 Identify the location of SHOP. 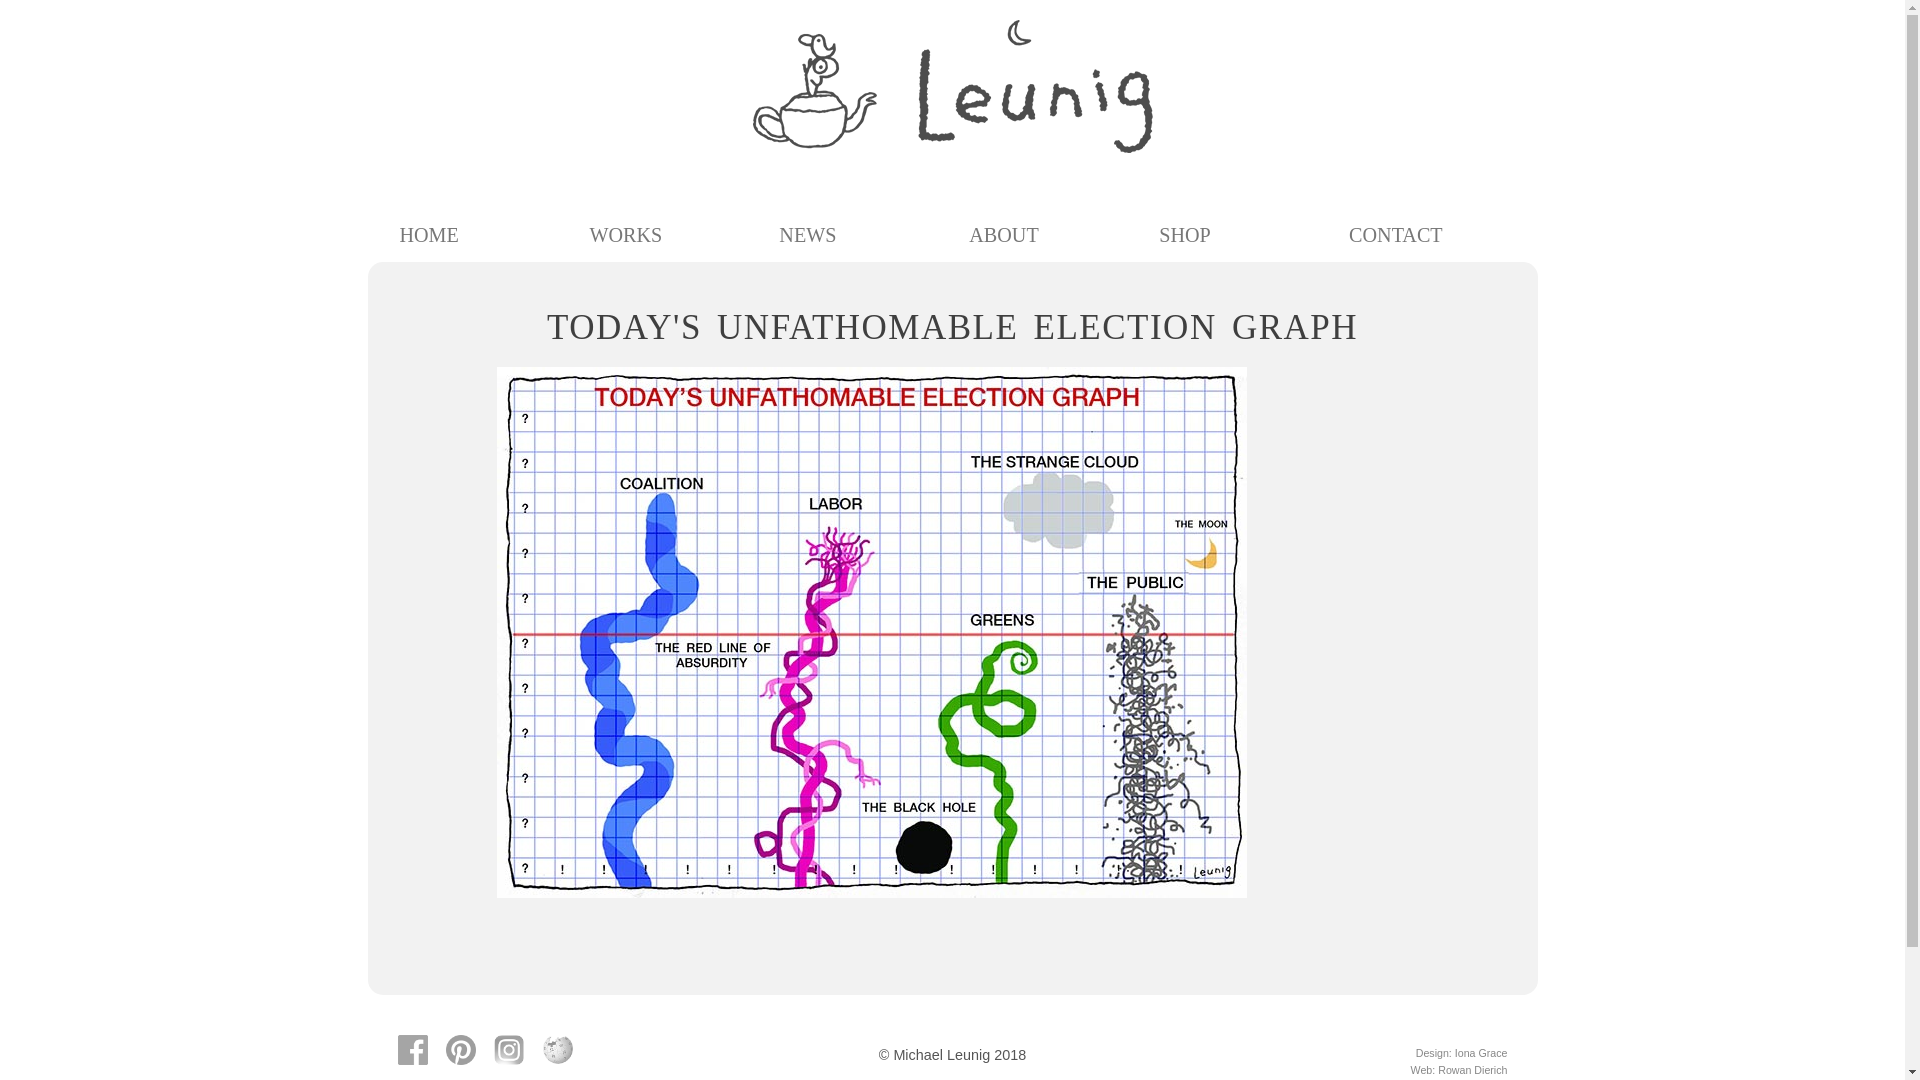
(1237, 235).